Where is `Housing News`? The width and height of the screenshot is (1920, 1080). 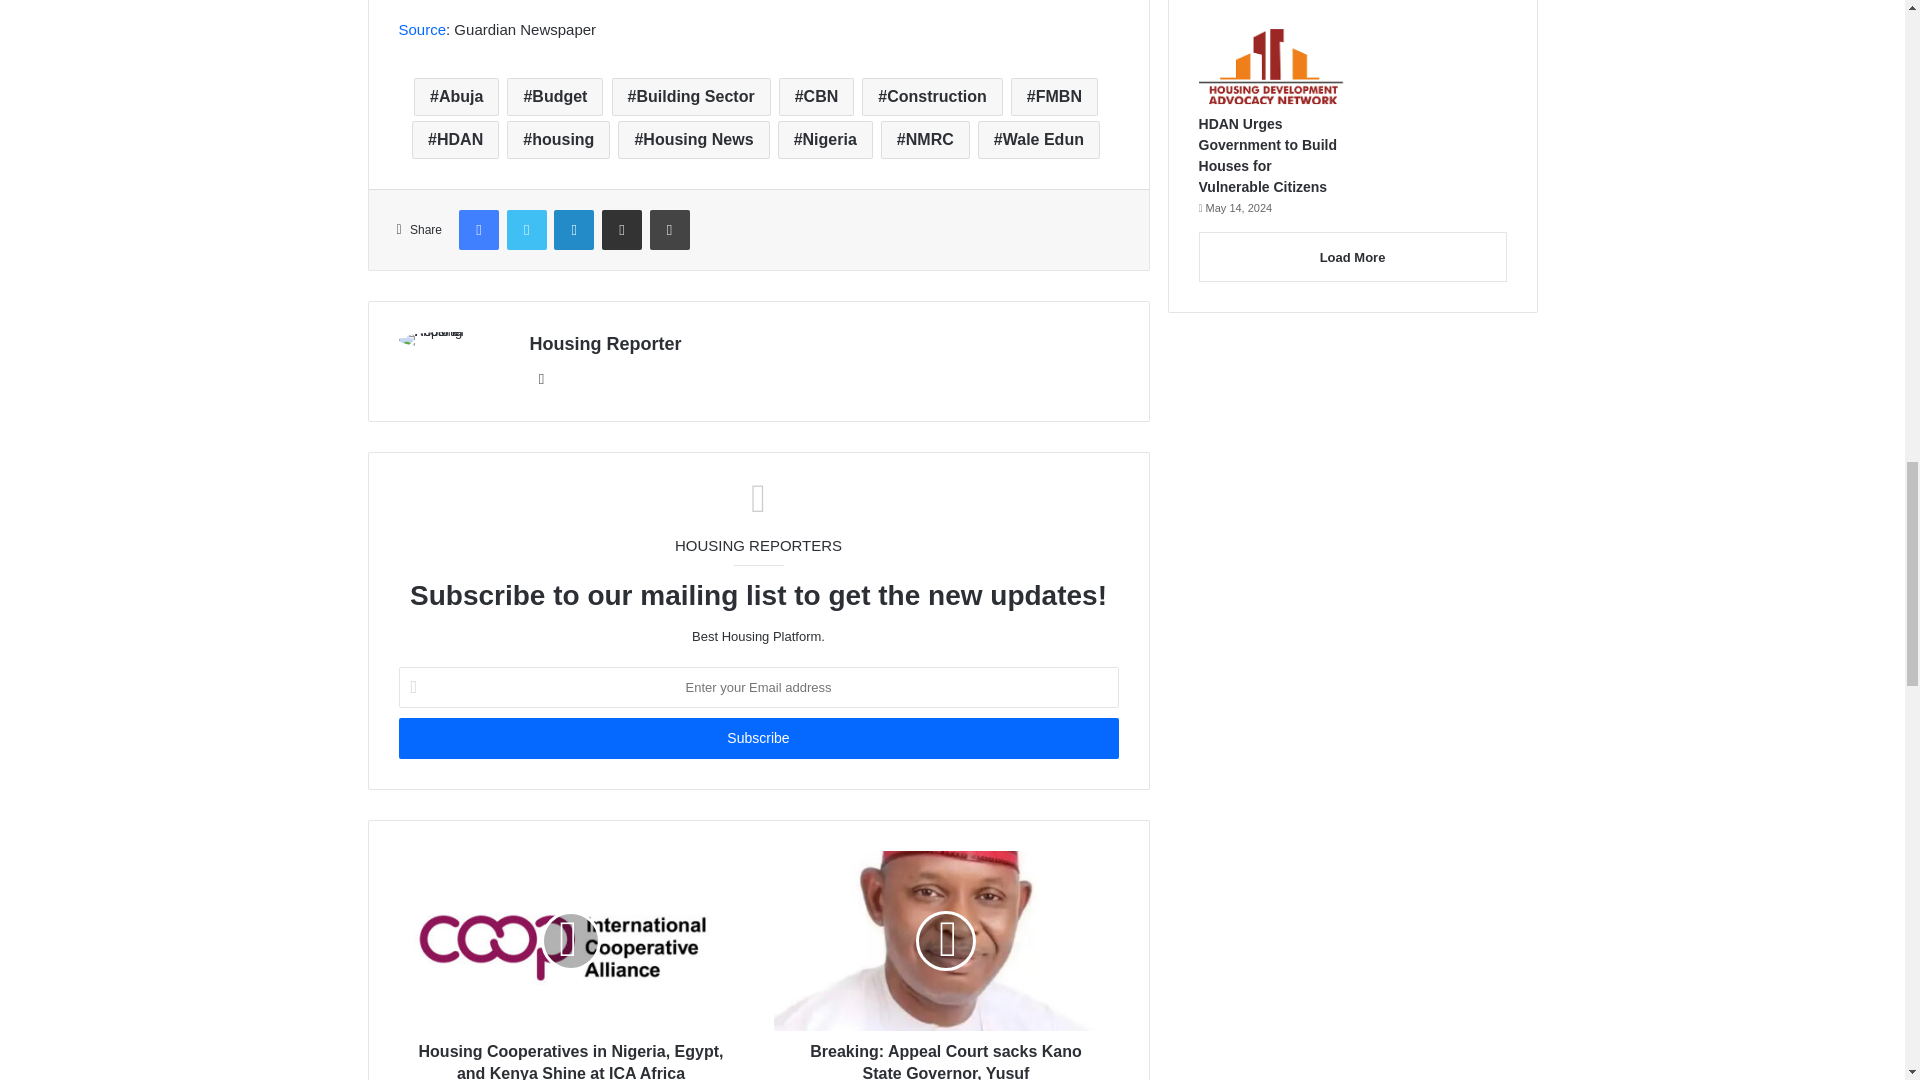 Housing News is located at coordinates (694, 139).